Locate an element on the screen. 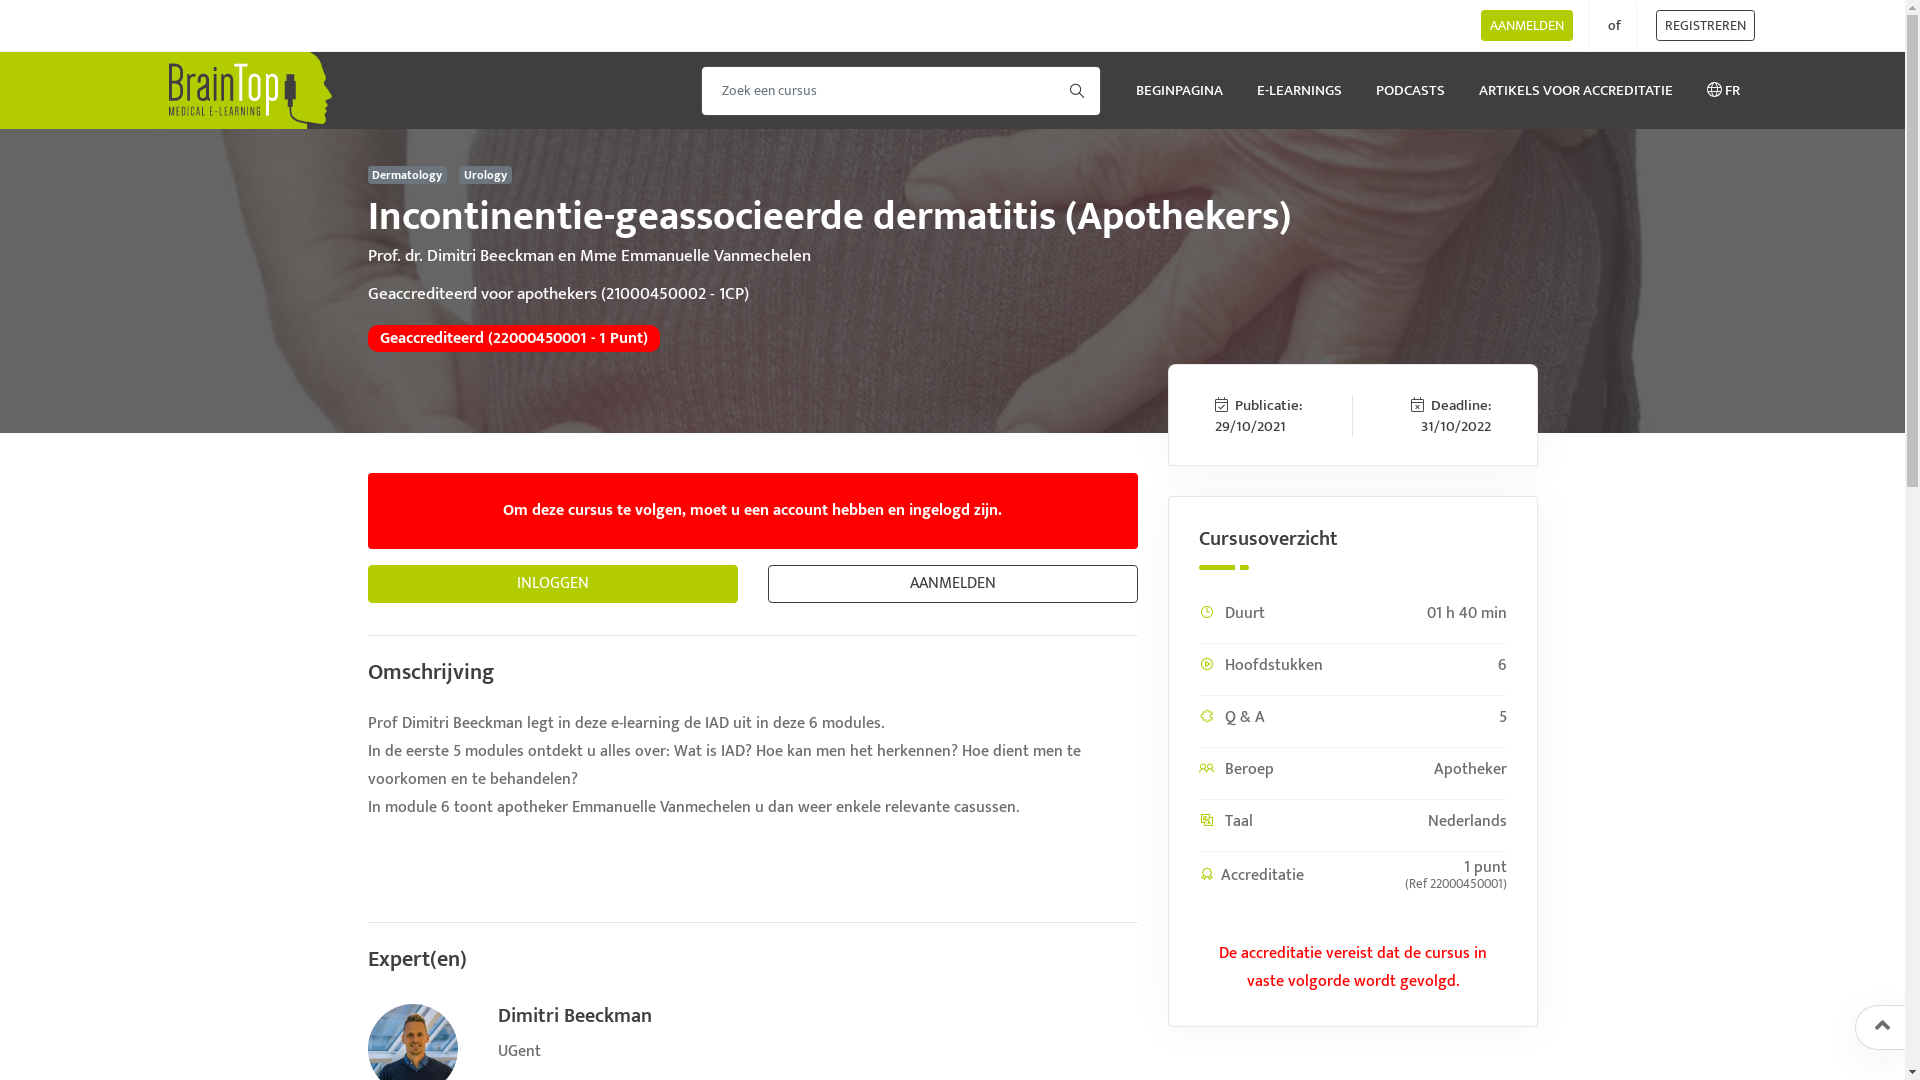 Image resolution: width=1920 pixels, height=1080 pixels. AANMELDEN is located at coordinates (953, 584).